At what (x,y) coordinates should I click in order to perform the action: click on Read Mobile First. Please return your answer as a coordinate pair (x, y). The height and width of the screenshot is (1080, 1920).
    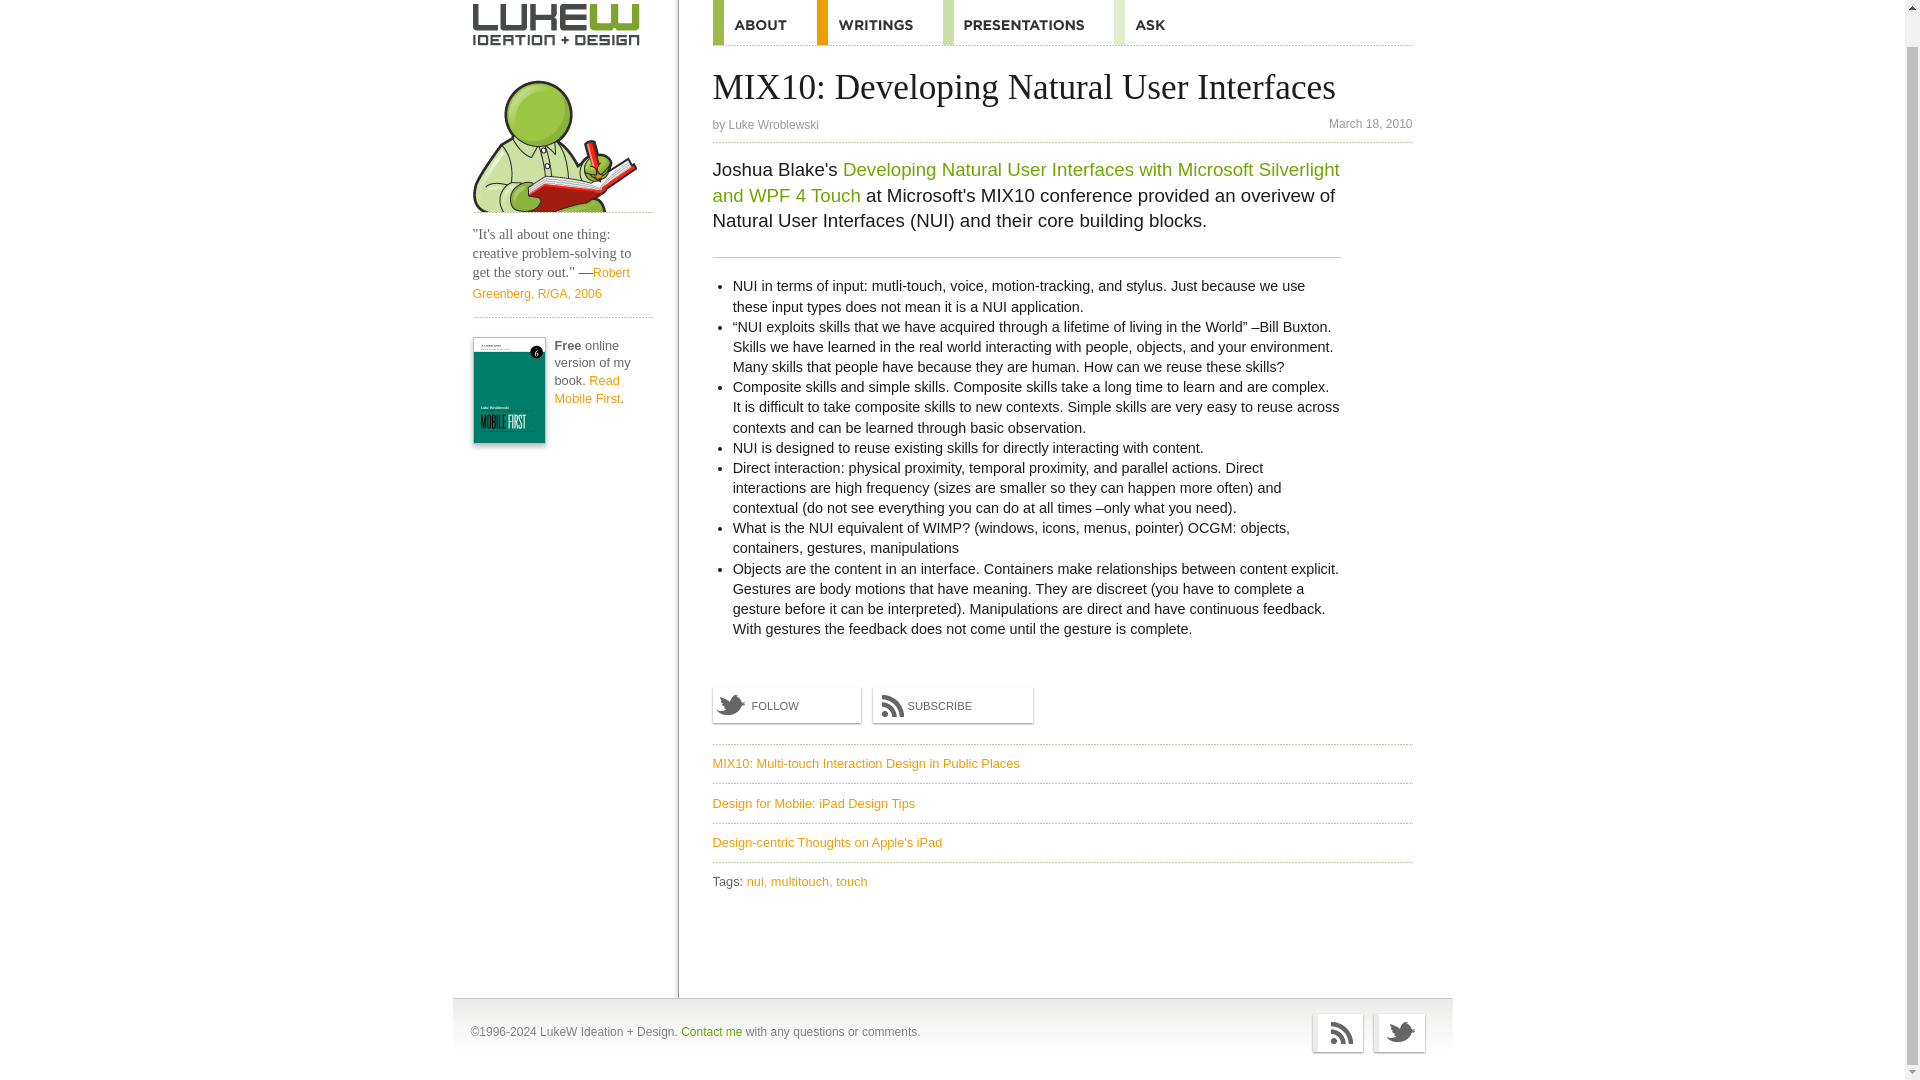
    Looking at the image, I should click on (587, 389).